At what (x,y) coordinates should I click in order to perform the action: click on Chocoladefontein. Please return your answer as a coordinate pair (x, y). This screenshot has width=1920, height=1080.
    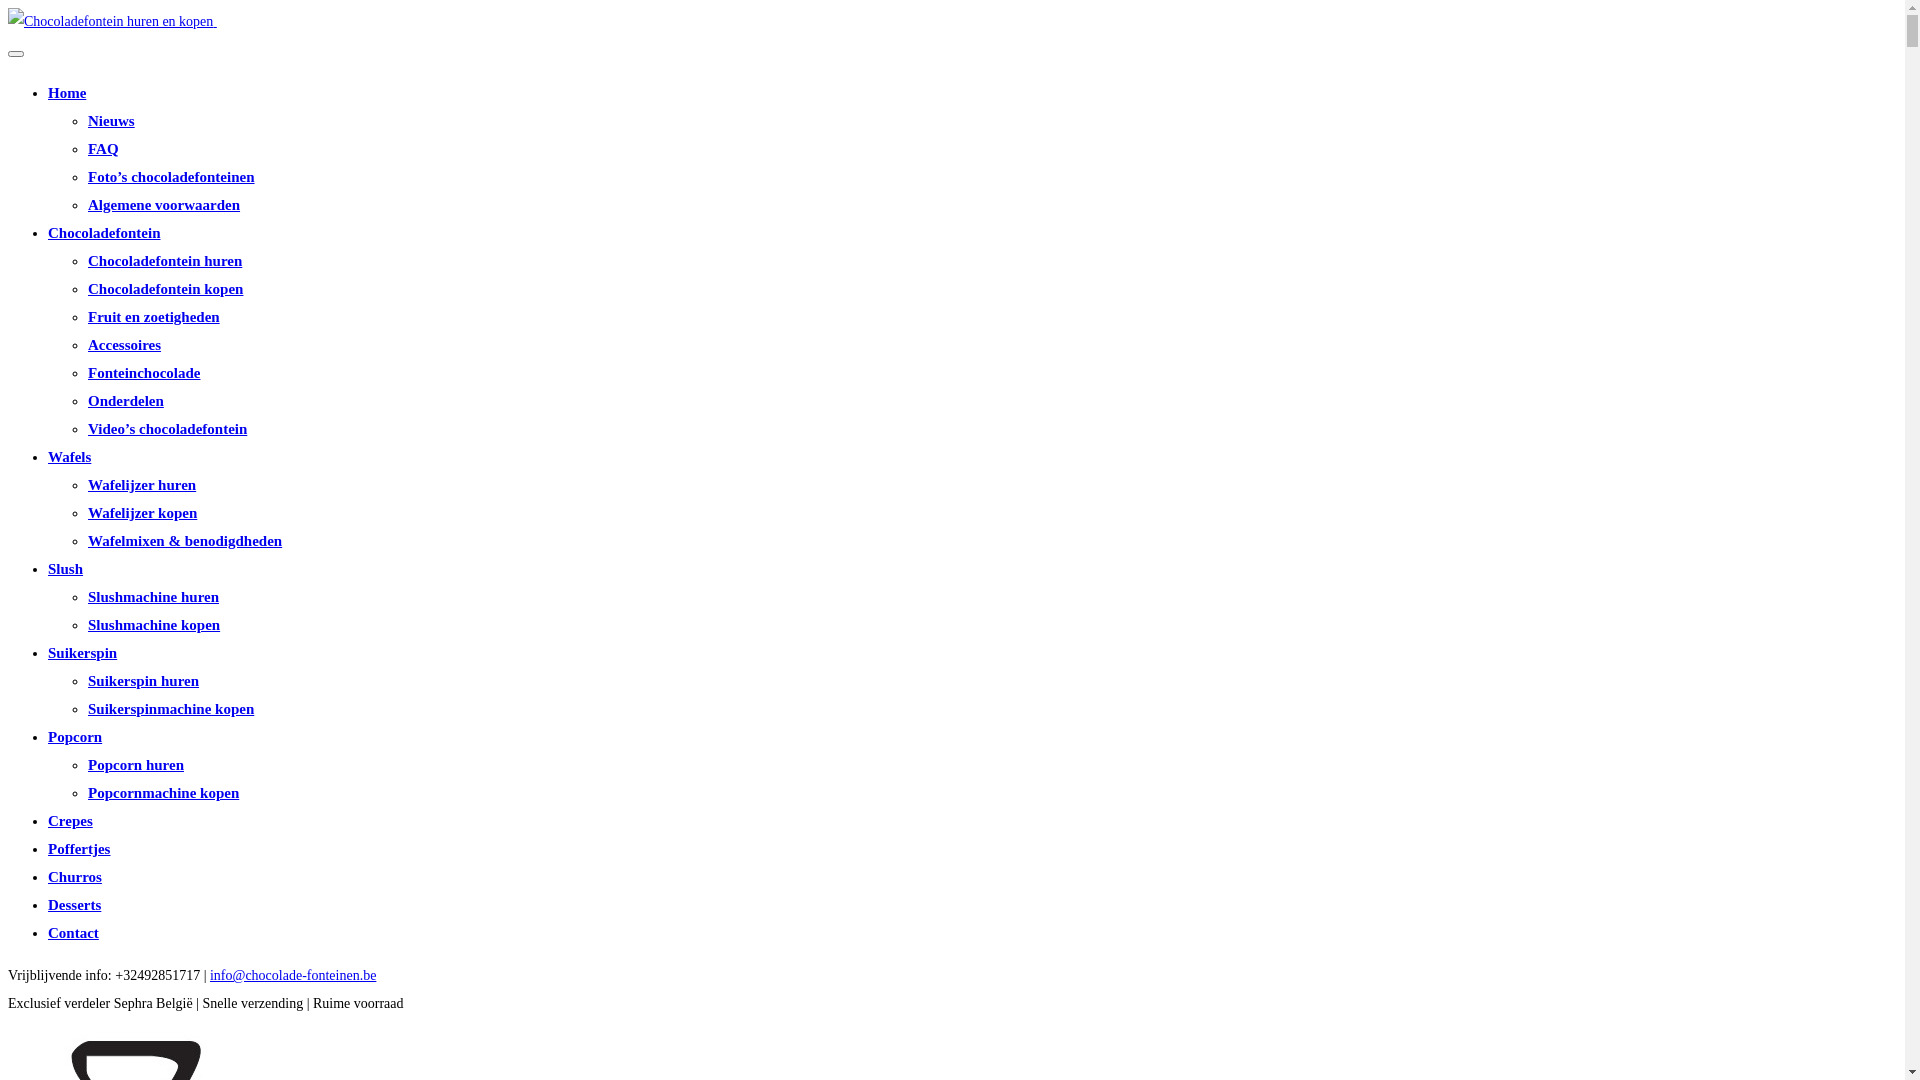
    Looking at the image, I should click on (104, 233).